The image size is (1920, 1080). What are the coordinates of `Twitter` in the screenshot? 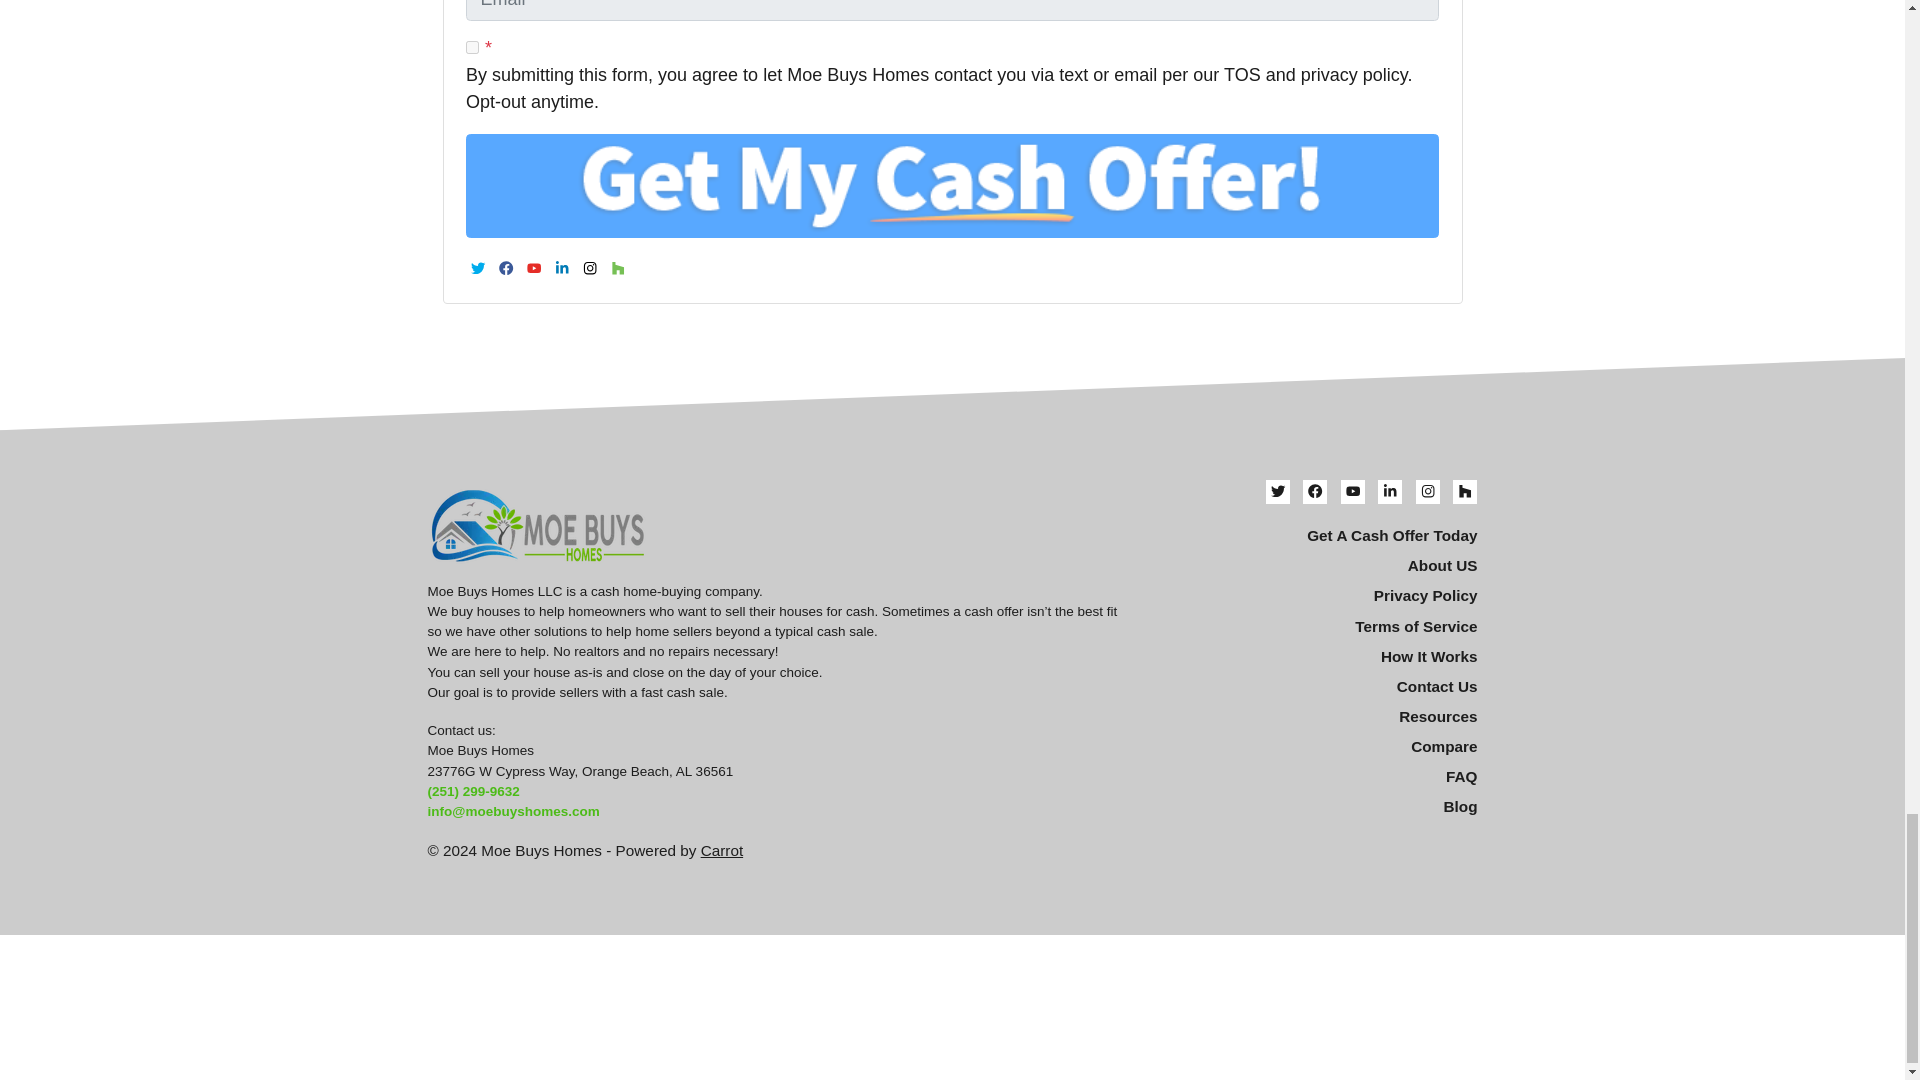 It's located at (478, 267).